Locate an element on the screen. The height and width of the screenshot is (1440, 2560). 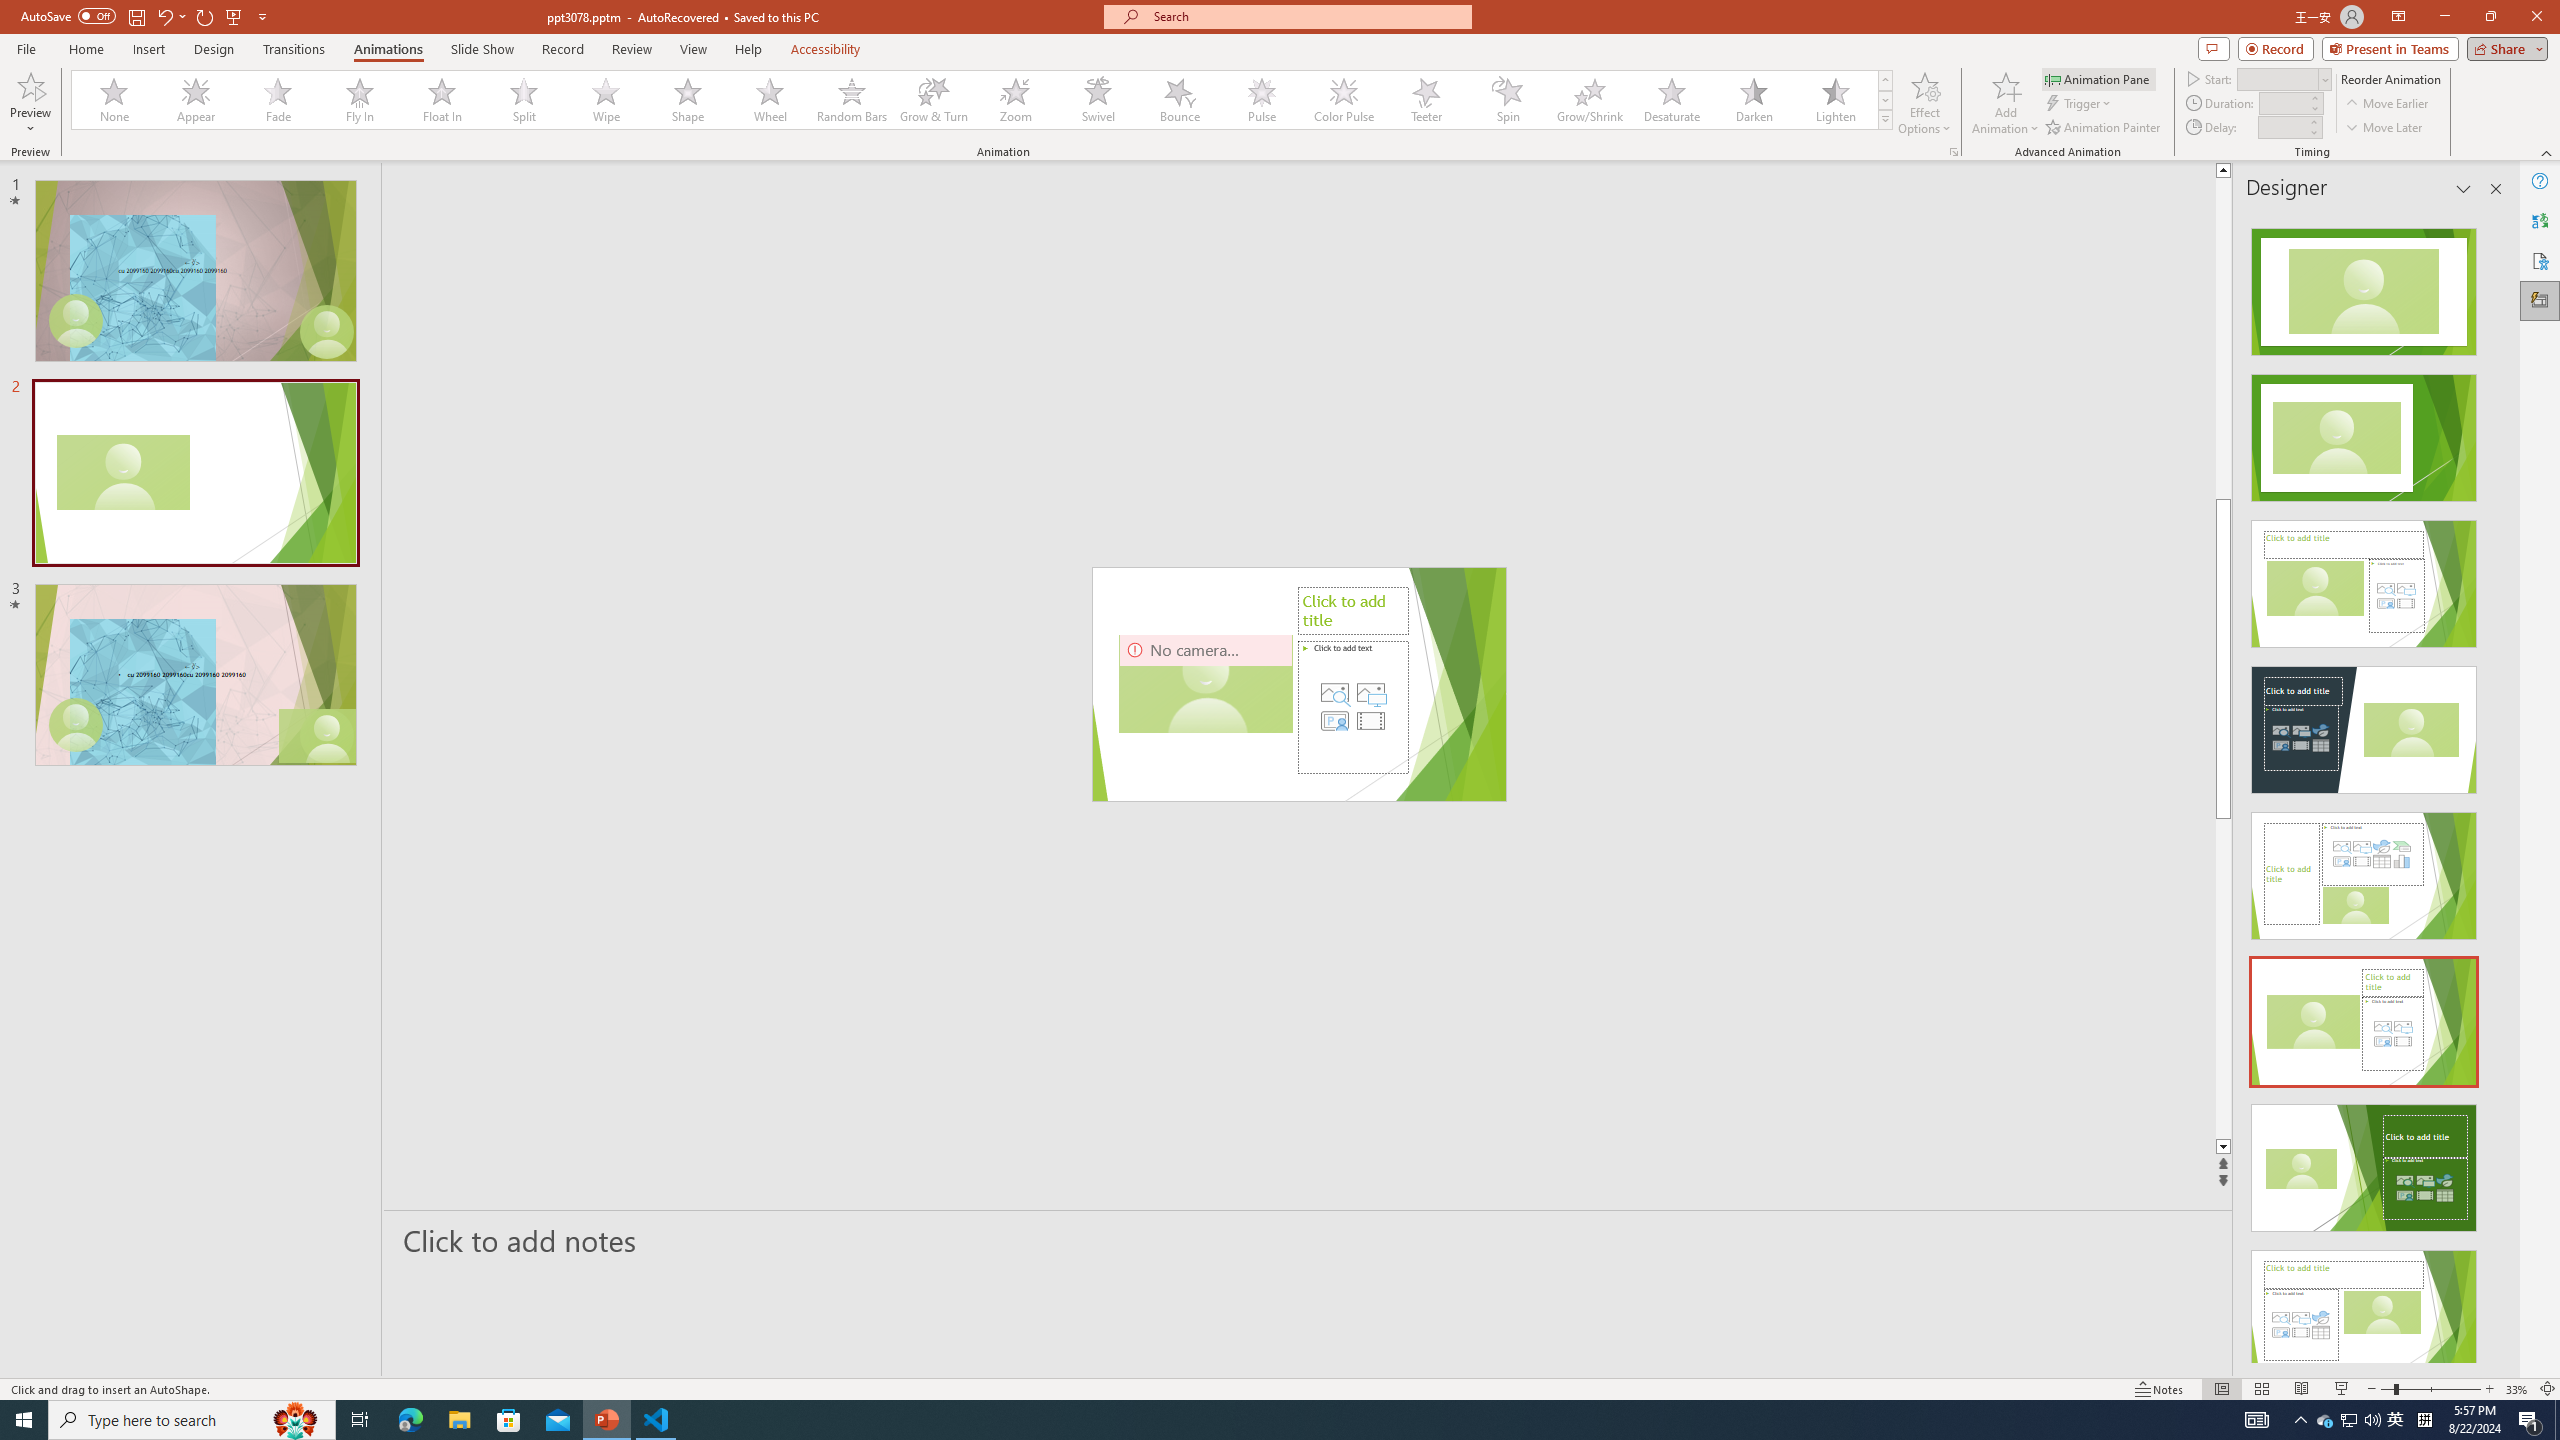
Wipe is located at coordinates (606, 100).